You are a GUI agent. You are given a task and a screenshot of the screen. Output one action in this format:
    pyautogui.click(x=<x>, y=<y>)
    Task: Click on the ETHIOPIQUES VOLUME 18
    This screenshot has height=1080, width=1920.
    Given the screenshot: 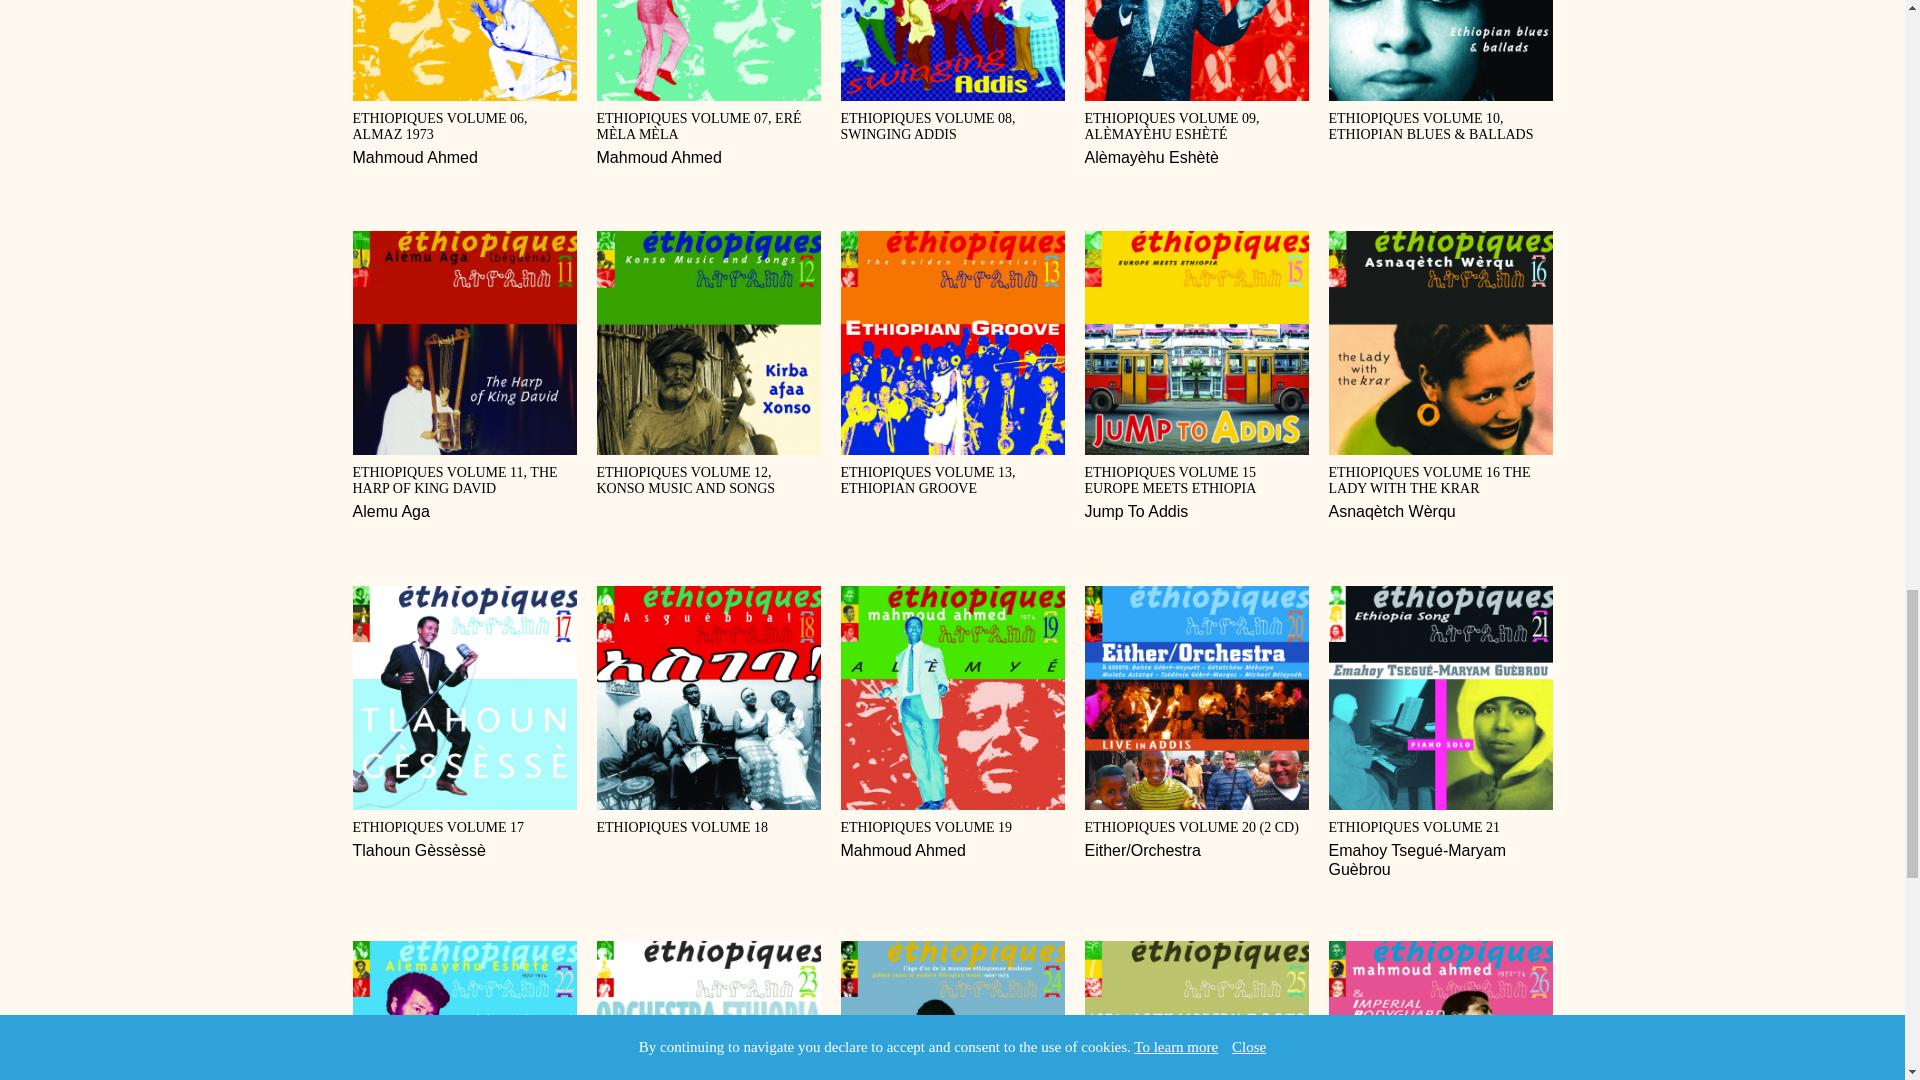 What is the action you would take?
    pyautogui.click(x=464, y=84)
    